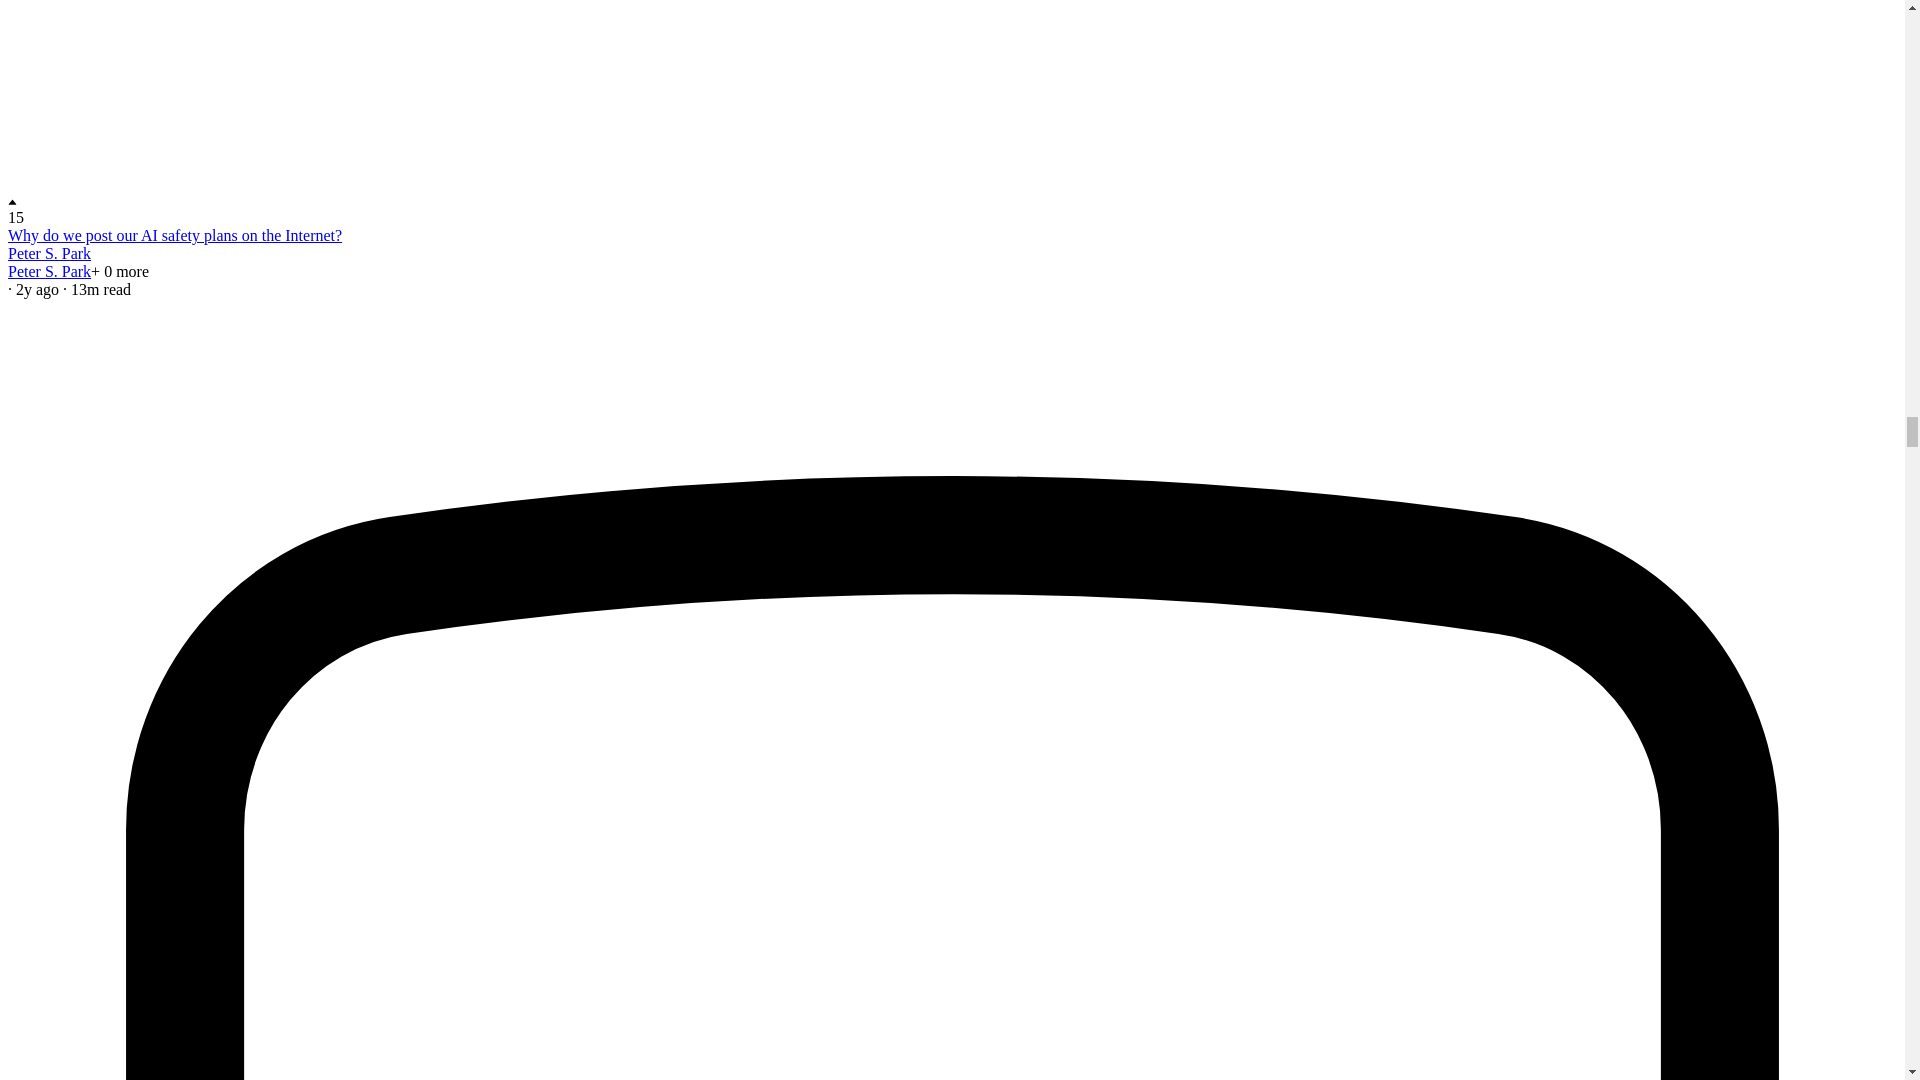 The width and height of the screenshot is (1920, 1080). I want to click on Peter S. Park, so click(48, 254).